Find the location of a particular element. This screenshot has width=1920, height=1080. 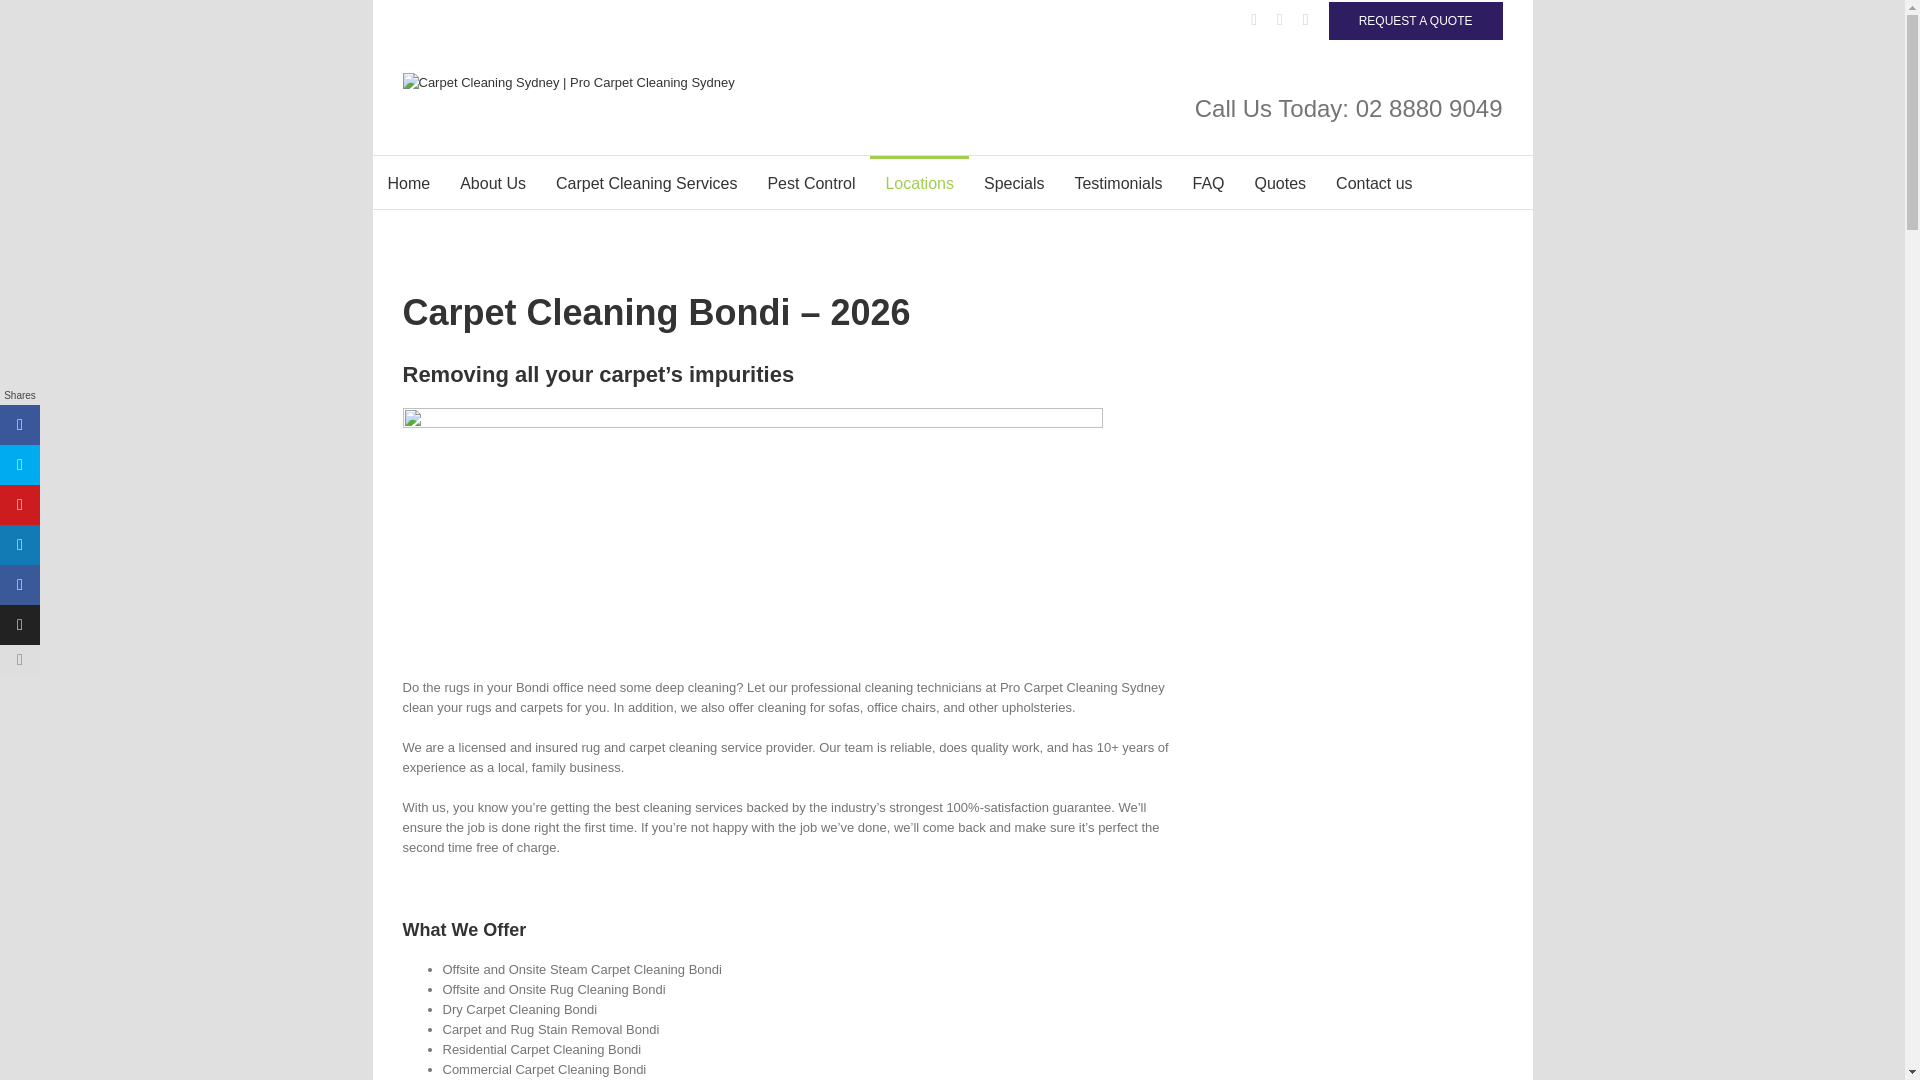

Cleaning Services is located at coordinates (646, 182).